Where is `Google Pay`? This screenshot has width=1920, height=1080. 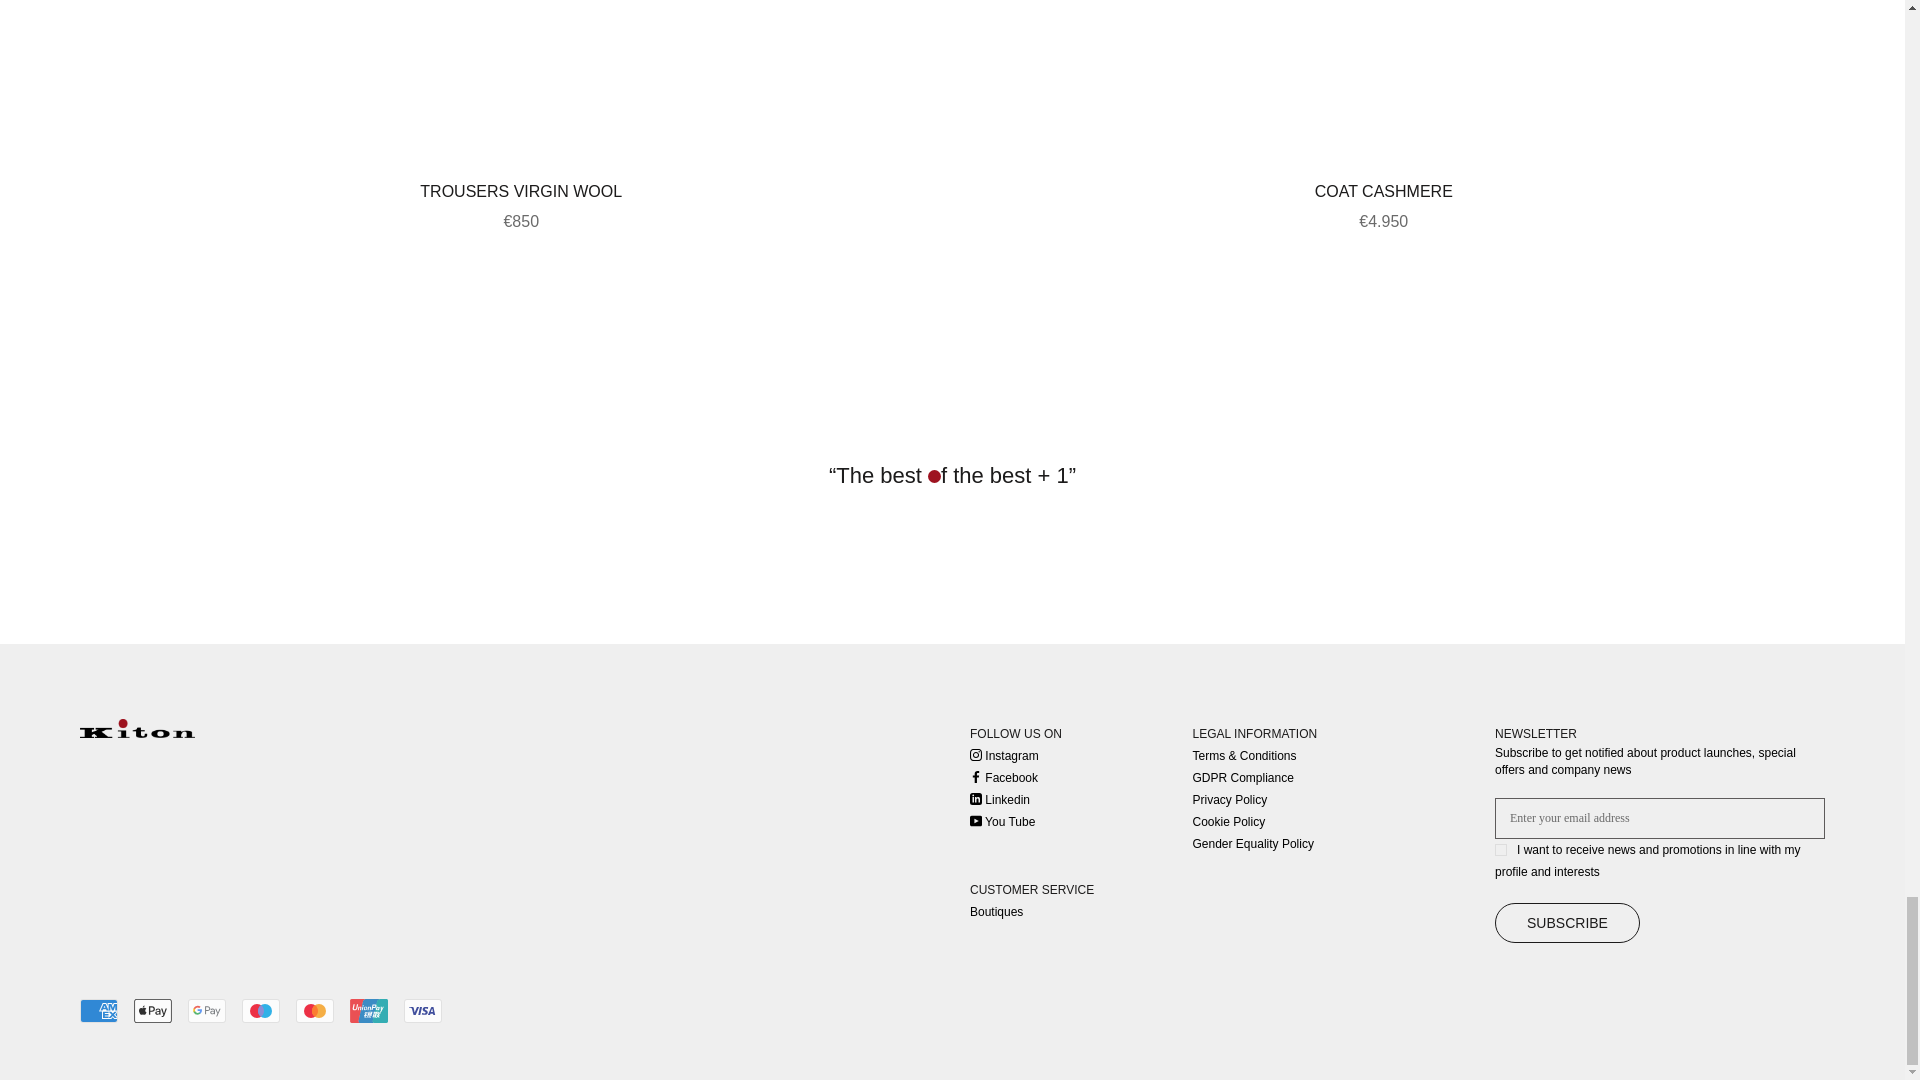
Google Pay is located at coordinates (207, 1010).